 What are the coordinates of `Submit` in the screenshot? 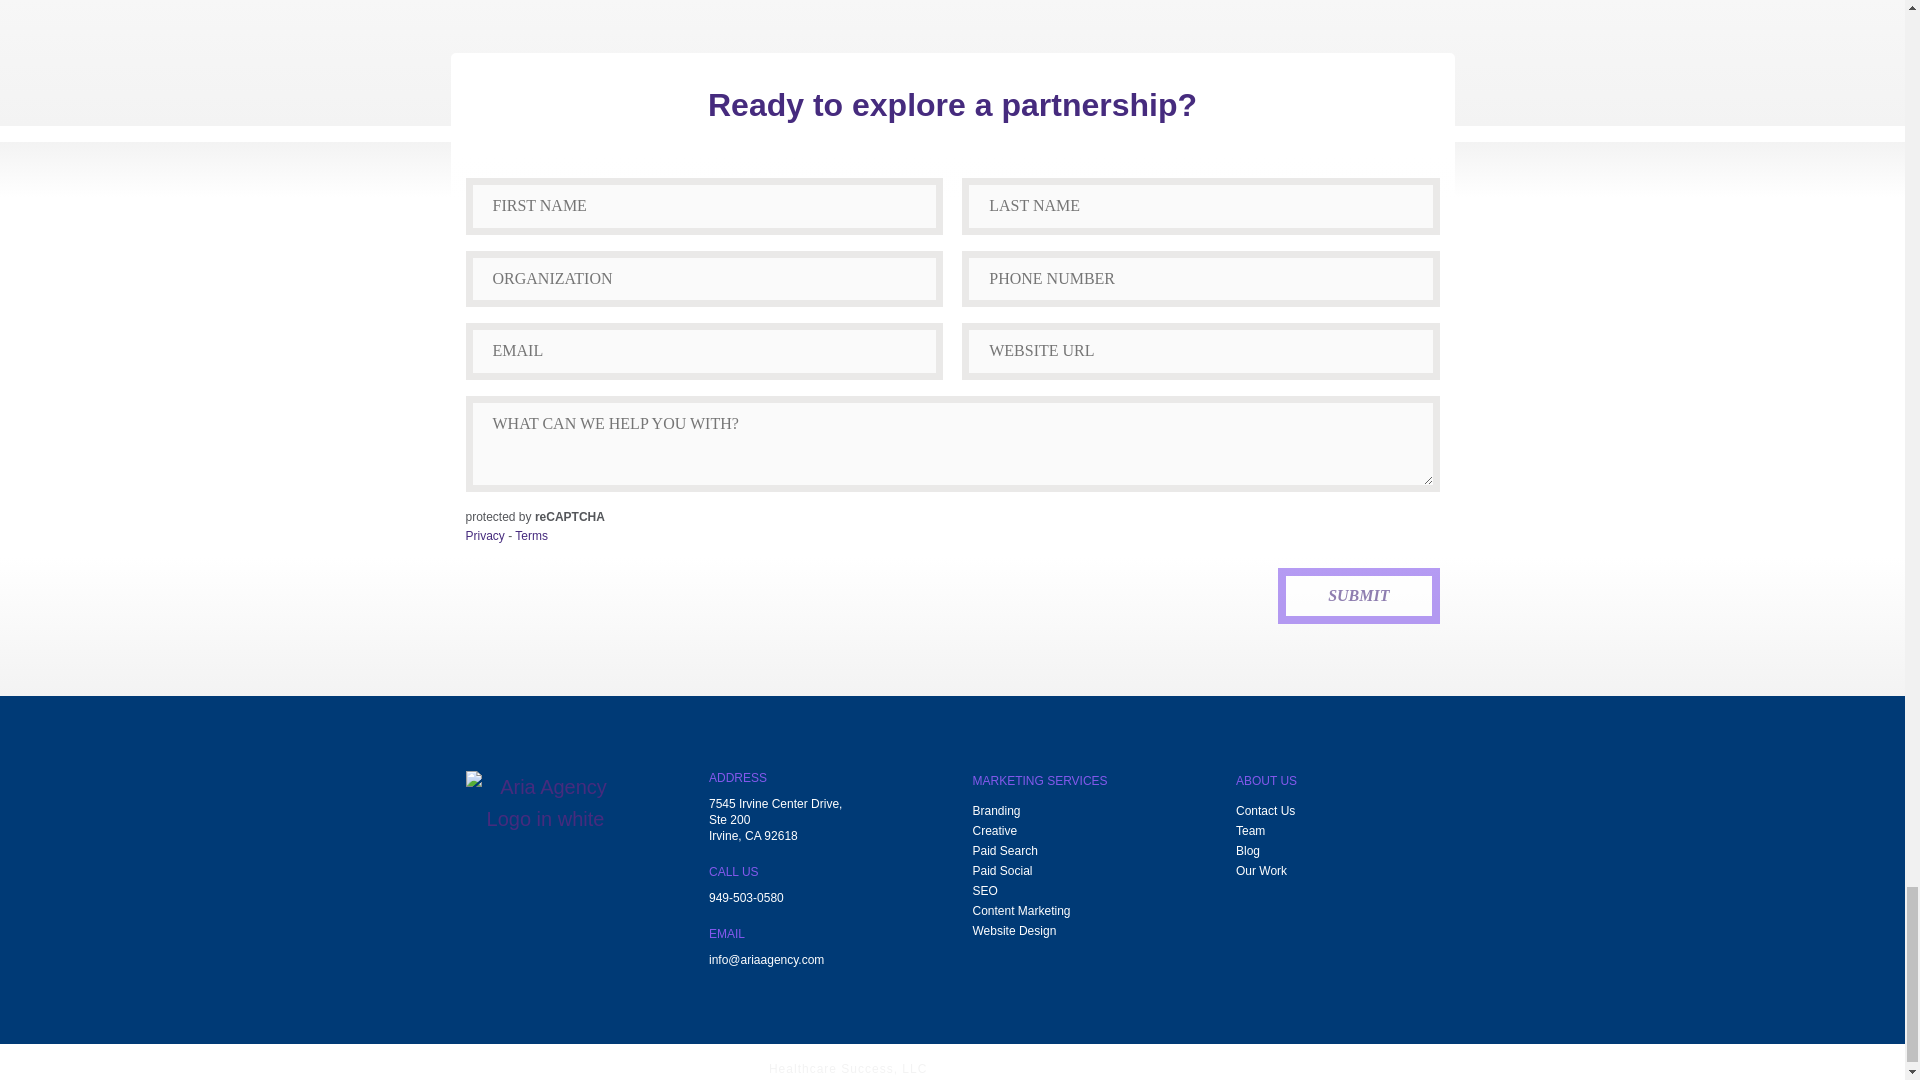 It's located at (1358, 596).